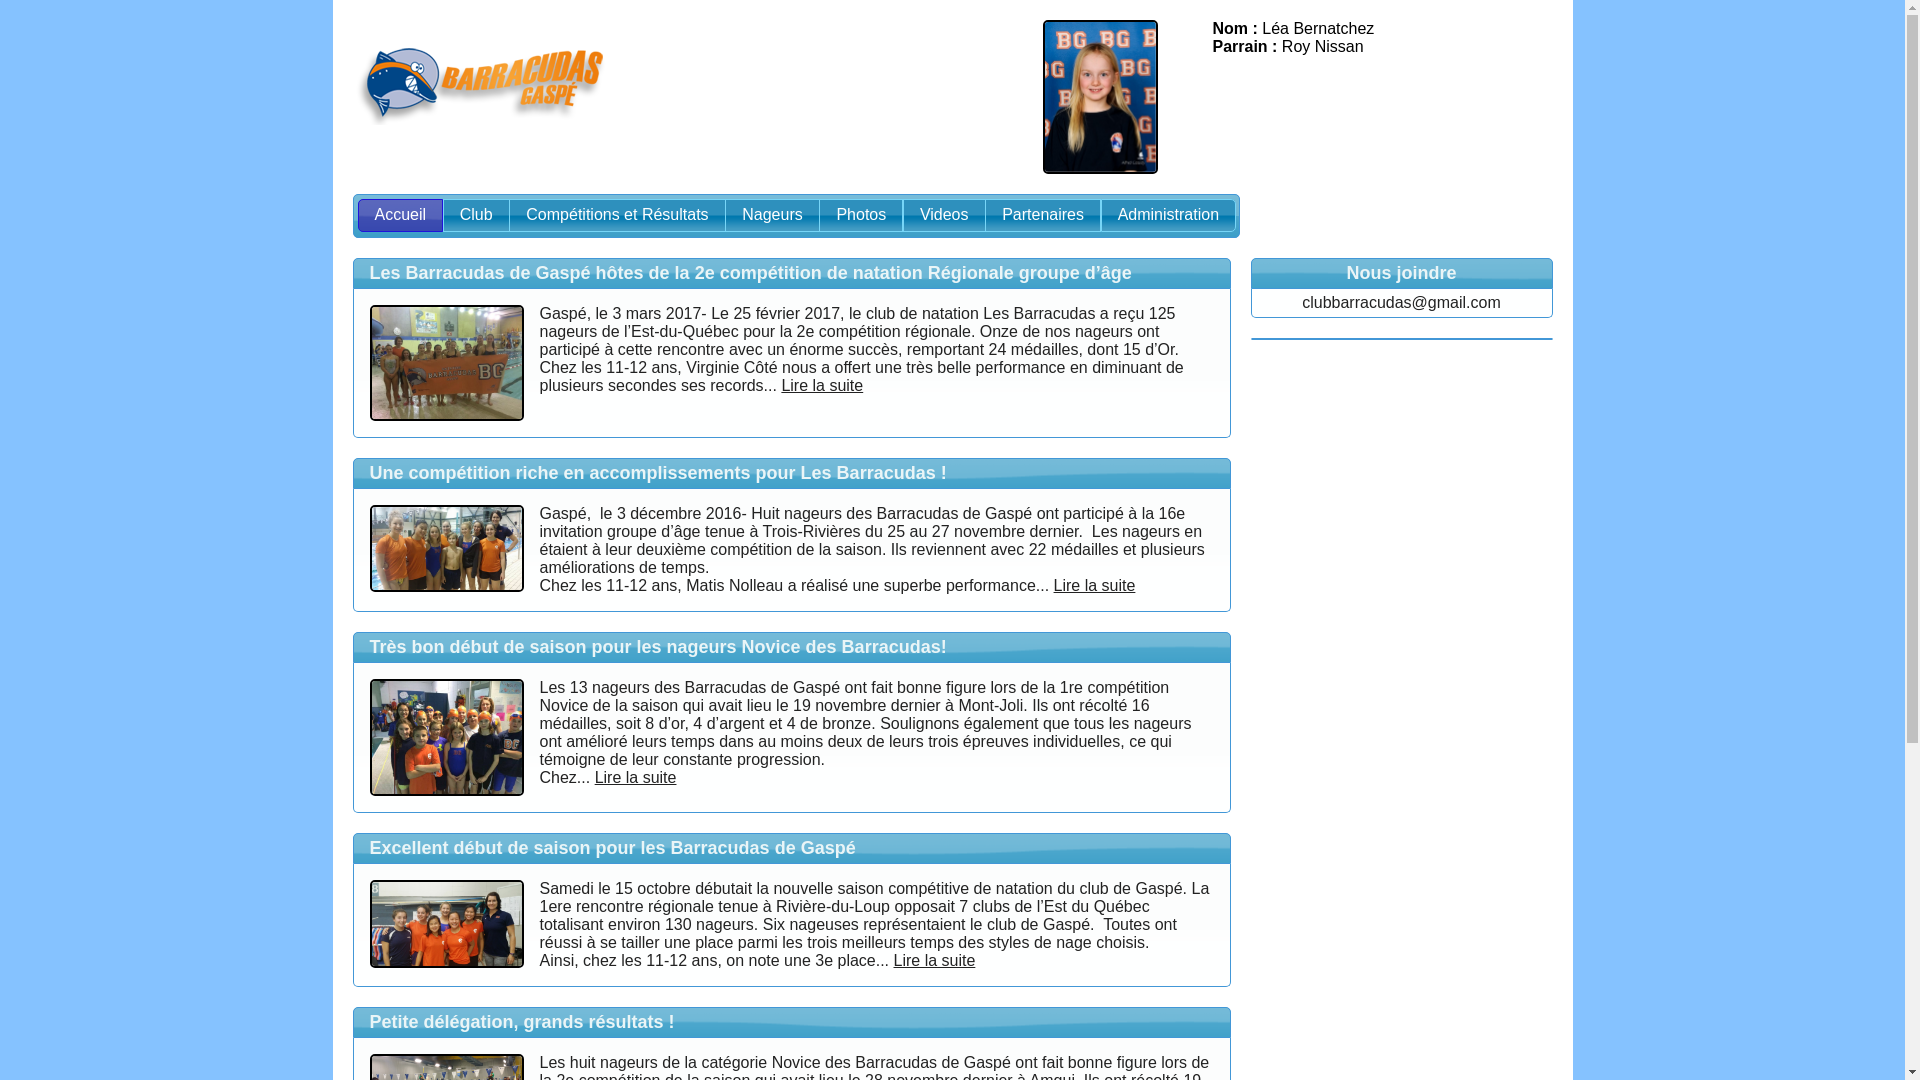 The image size is (1920, 1080). I want to click on Administration, so click(1168, 216).